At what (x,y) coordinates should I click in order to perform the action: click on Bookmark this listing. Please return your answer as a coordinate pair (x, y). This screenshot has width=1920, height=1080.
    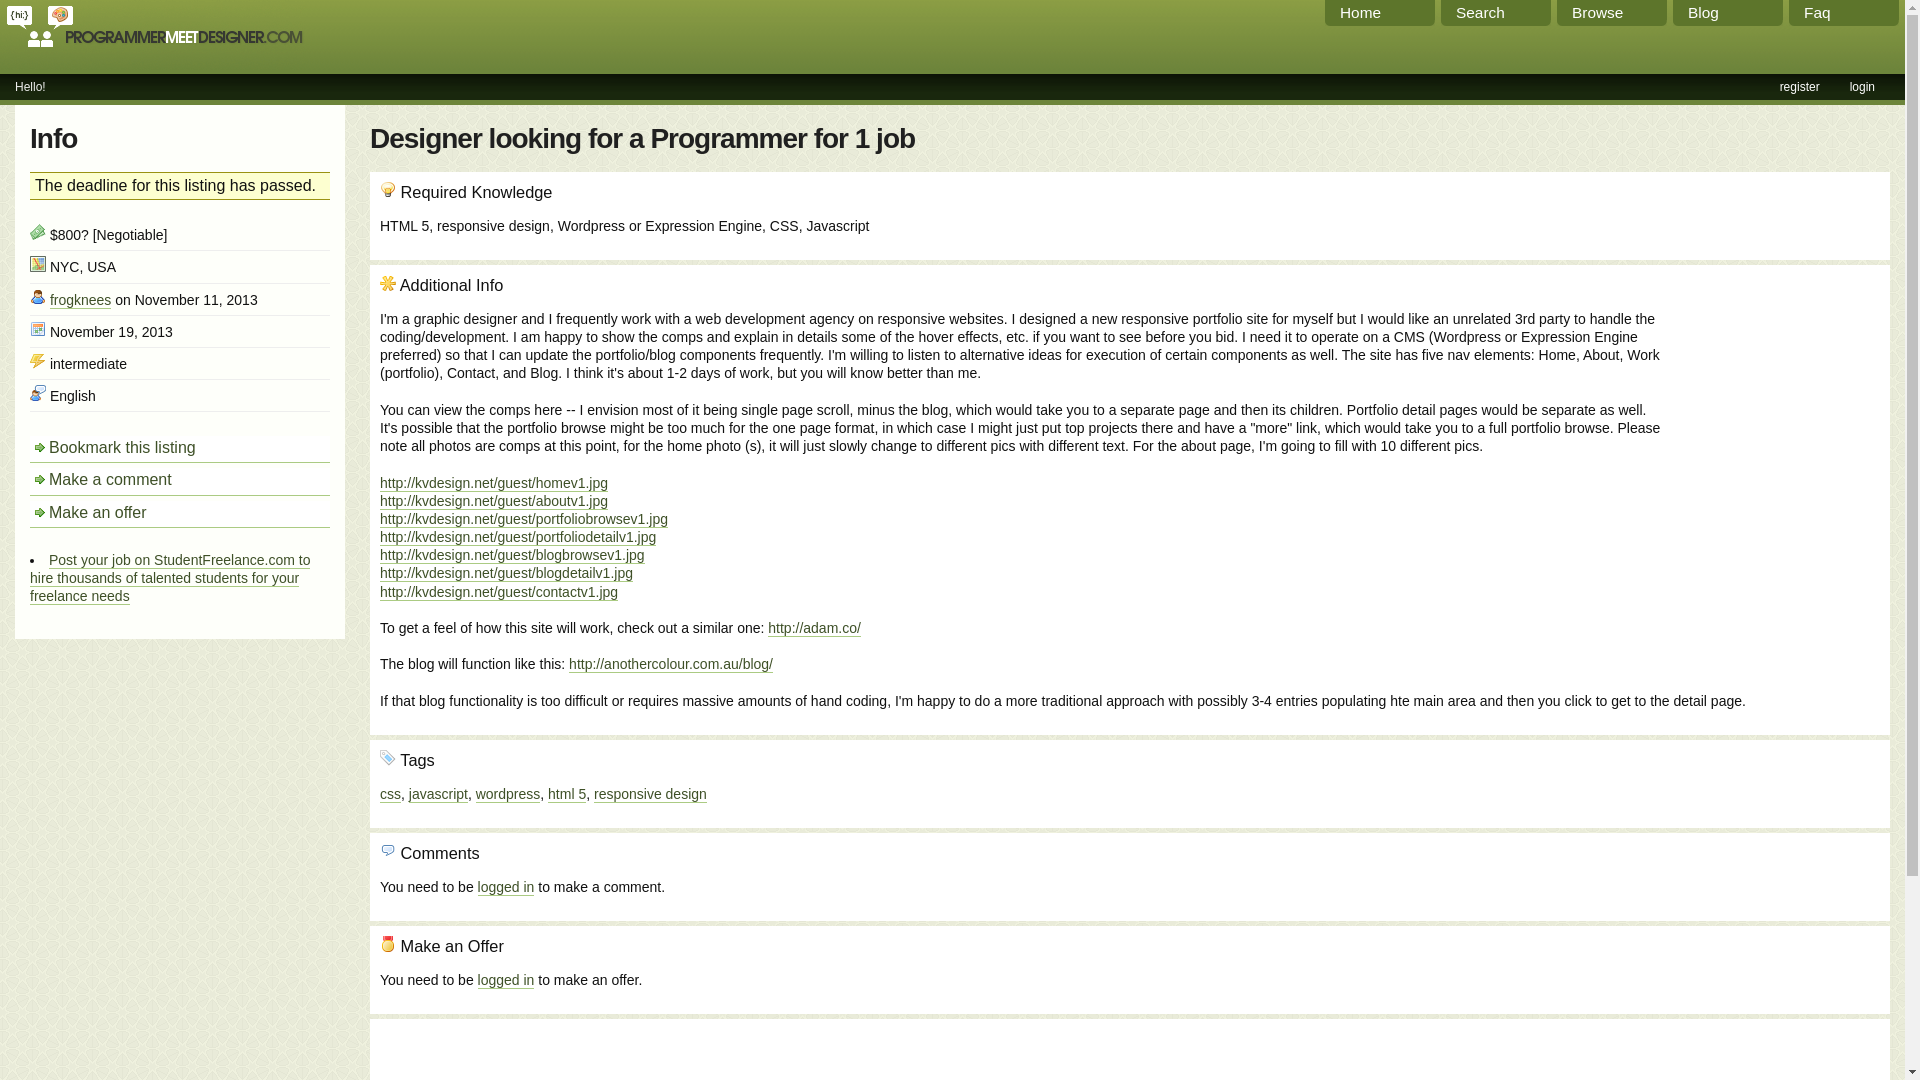
    Looking at the image, I should click on (180, 450).